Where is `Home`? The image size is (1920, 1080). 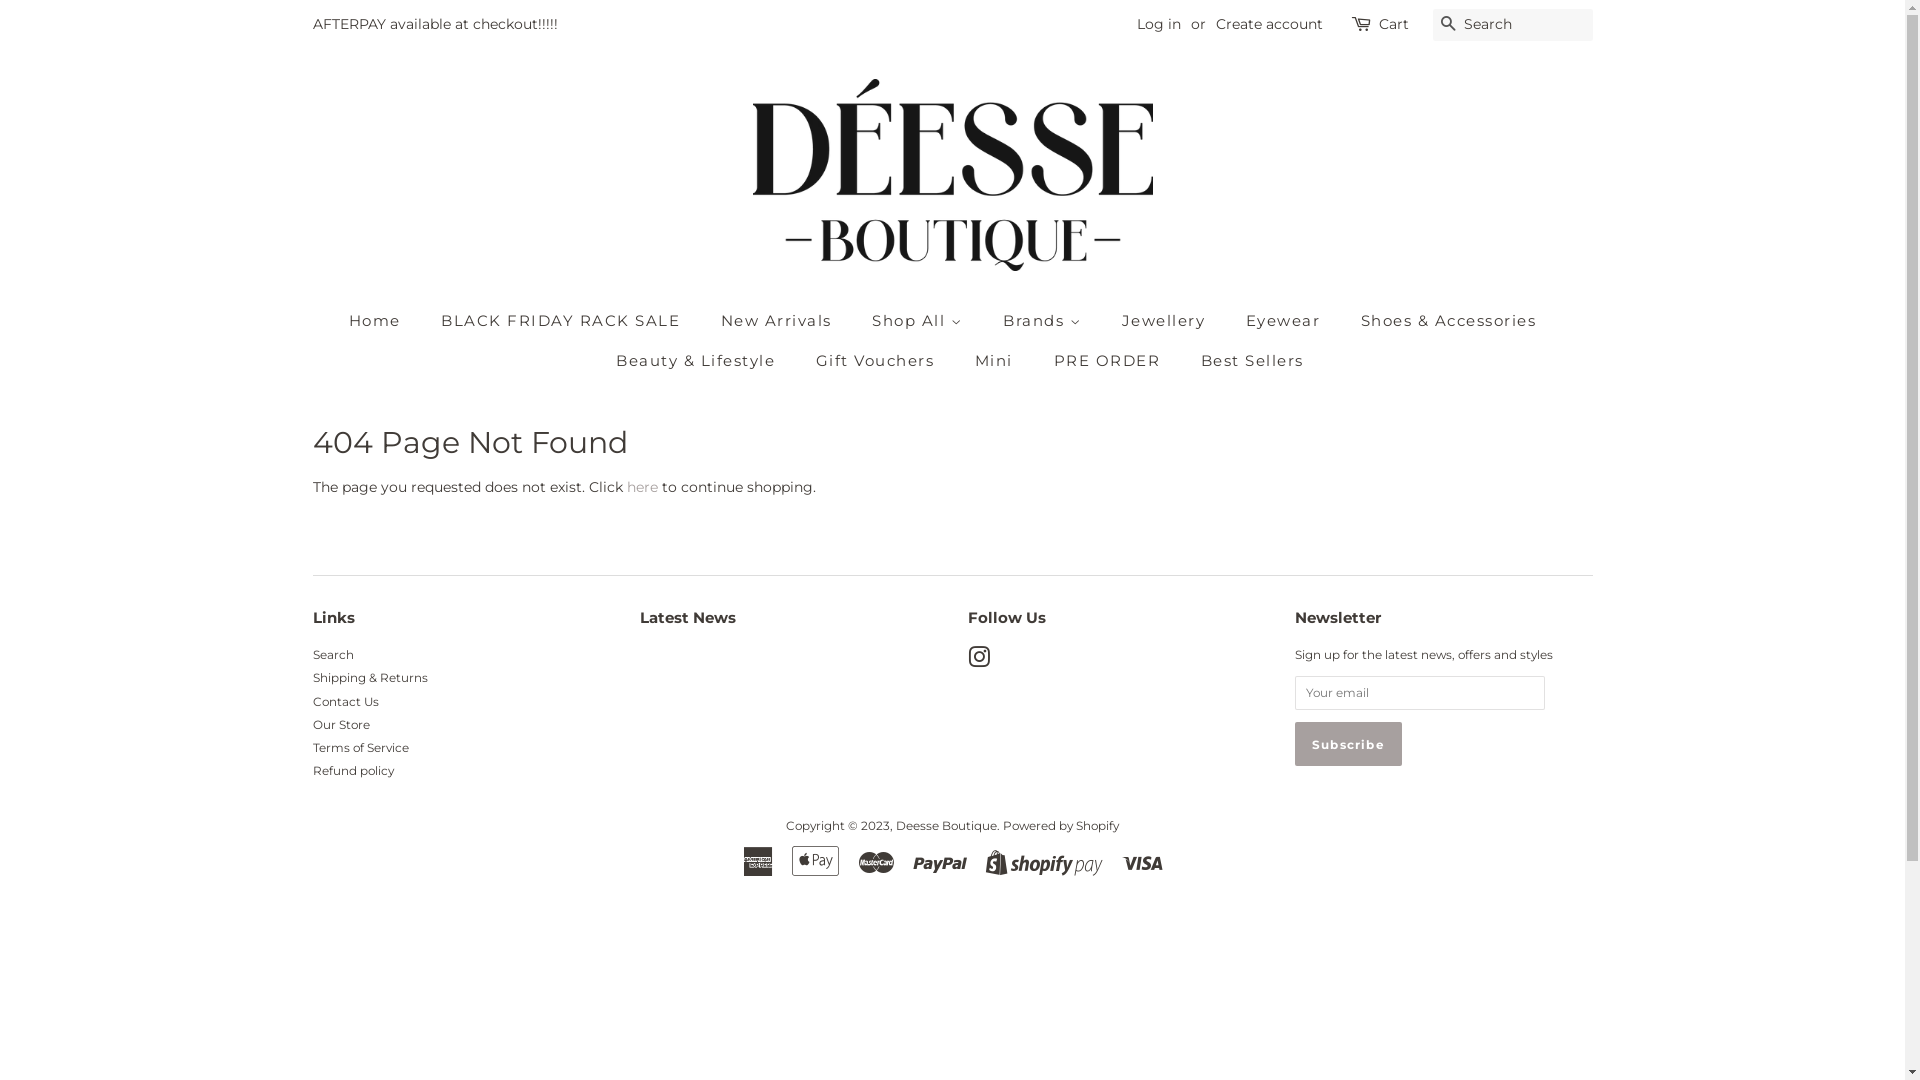 Home is located at coordinates (385, 321).